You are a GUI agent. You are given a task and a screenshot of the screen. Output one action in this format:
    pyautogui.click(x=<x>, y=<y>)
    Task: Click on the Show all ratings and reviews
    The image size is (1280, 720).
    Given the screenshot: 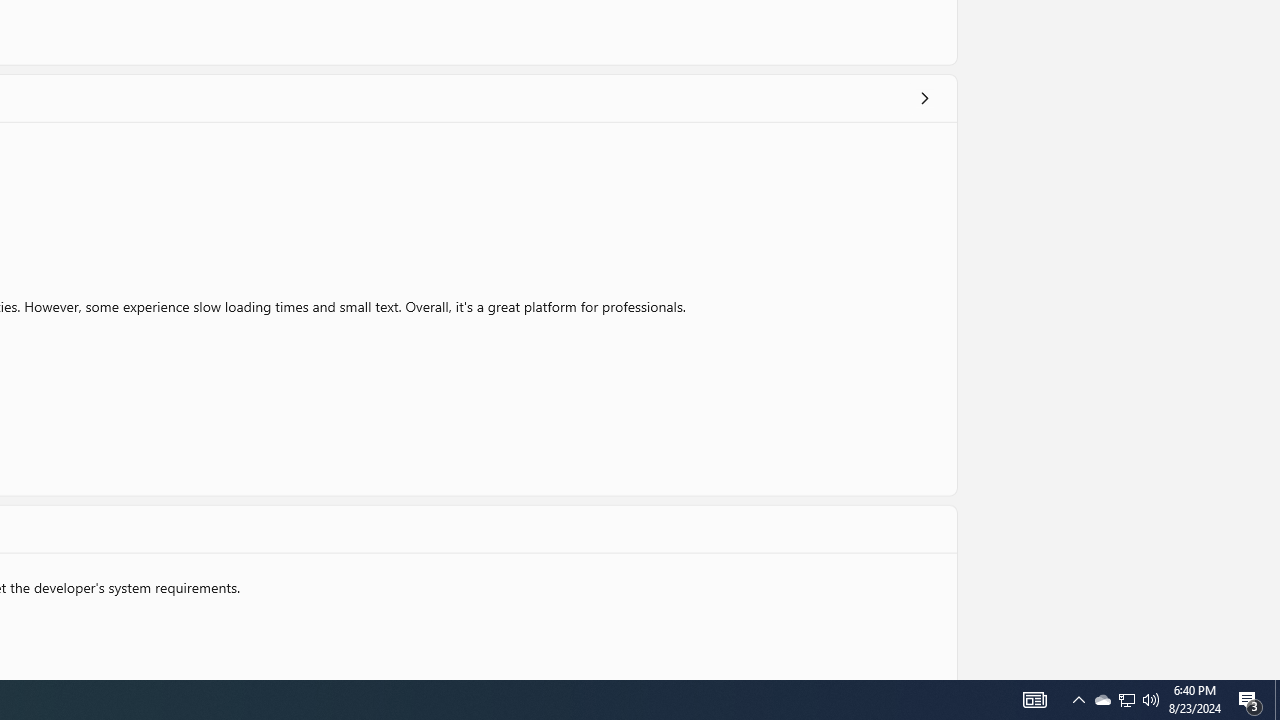 What is the action you would take?
    pyautogui.click(x=924, y=98)
    